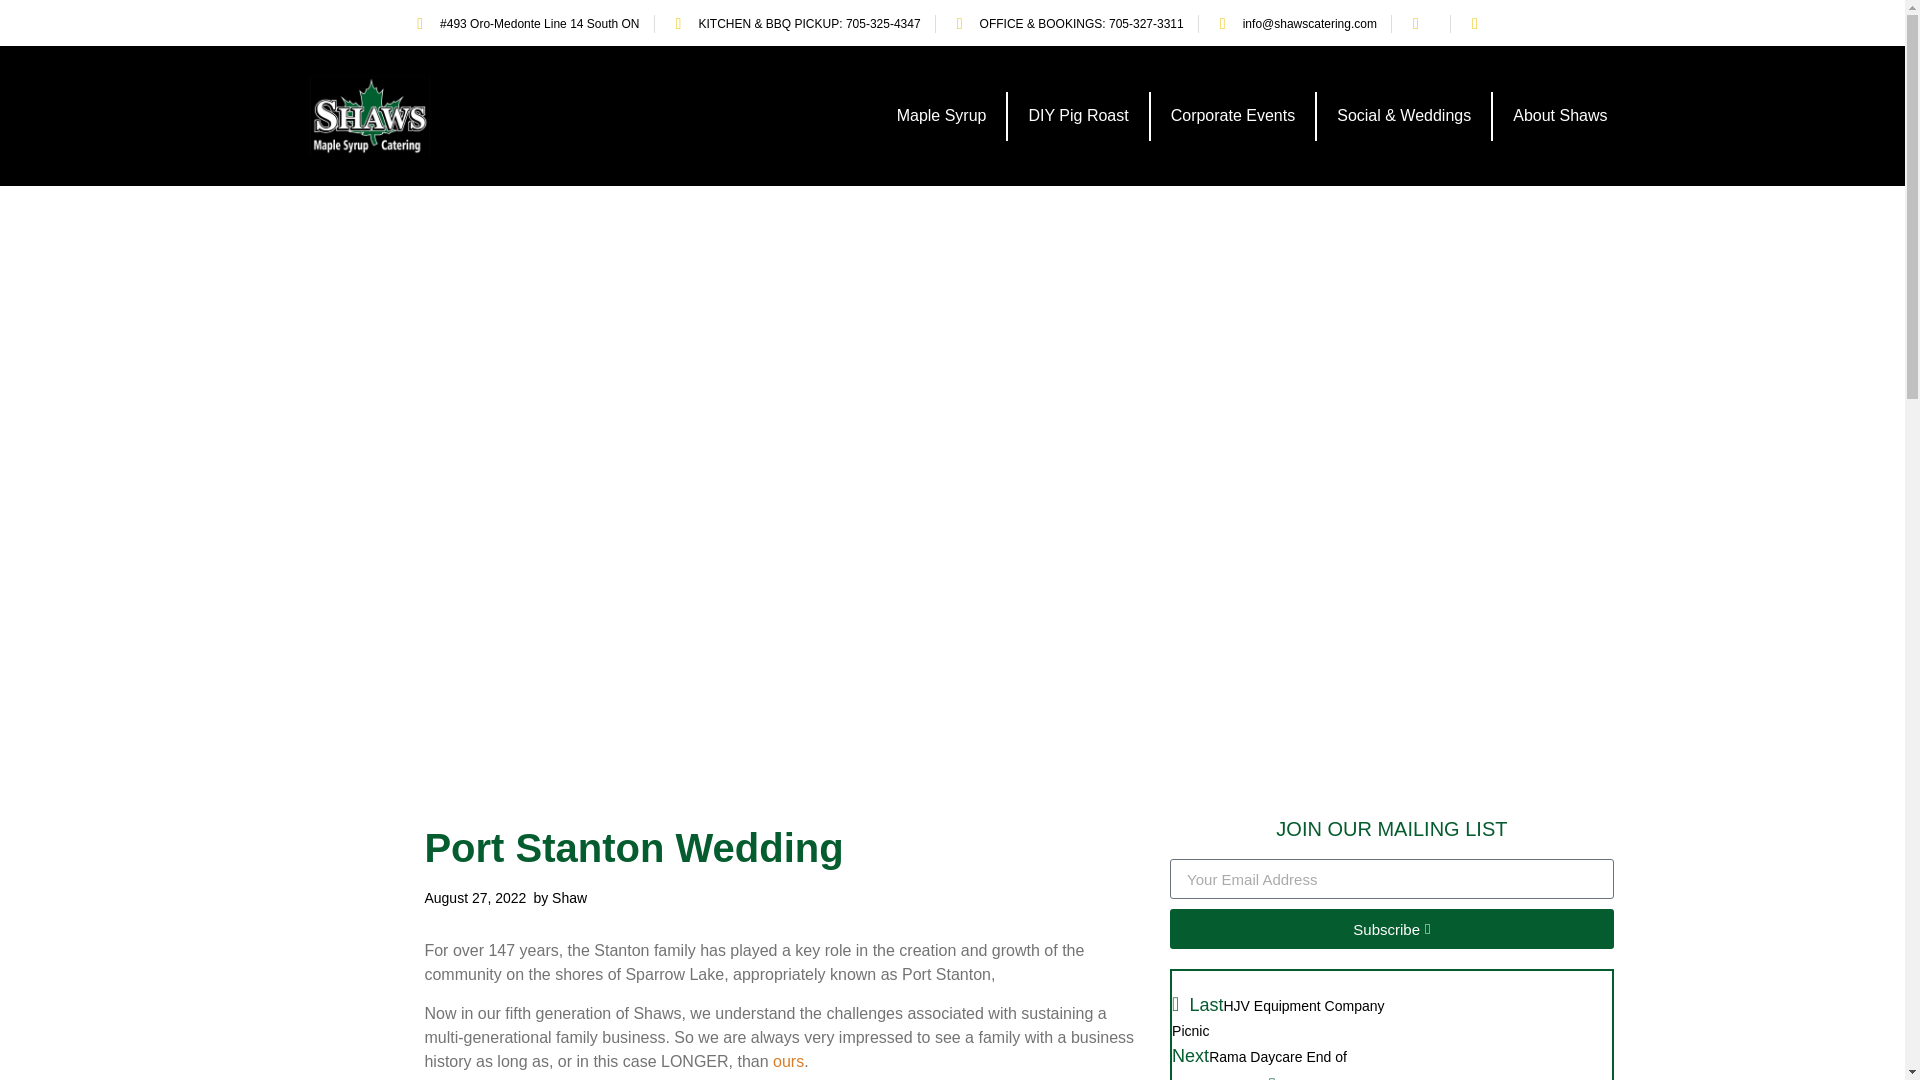  What do you see at coordinates (1232, 116) in the screenshot?
I see `Corporate Events` at bounding box center [1232, 116].